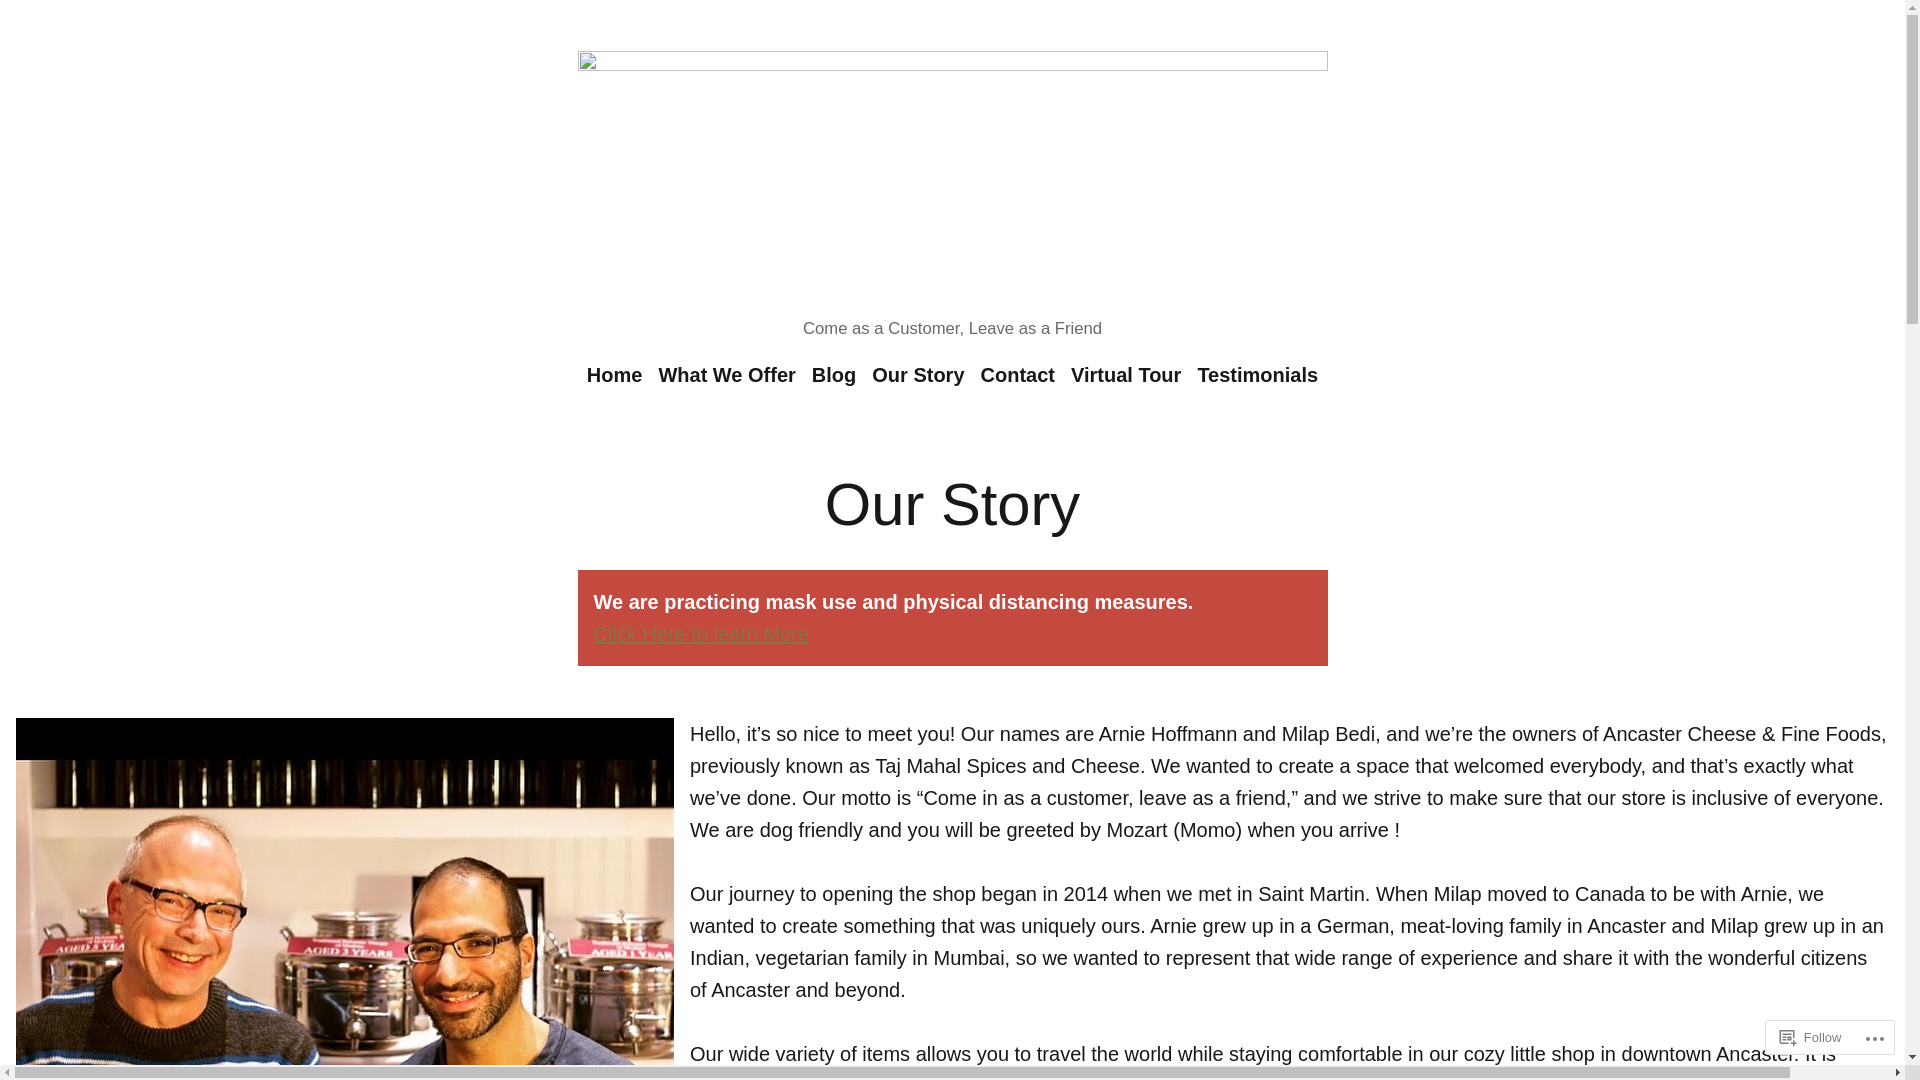  What do you see at coordinates (834, 374) in the screenshot?
I see `Blog` at bounding box center [834, 374].